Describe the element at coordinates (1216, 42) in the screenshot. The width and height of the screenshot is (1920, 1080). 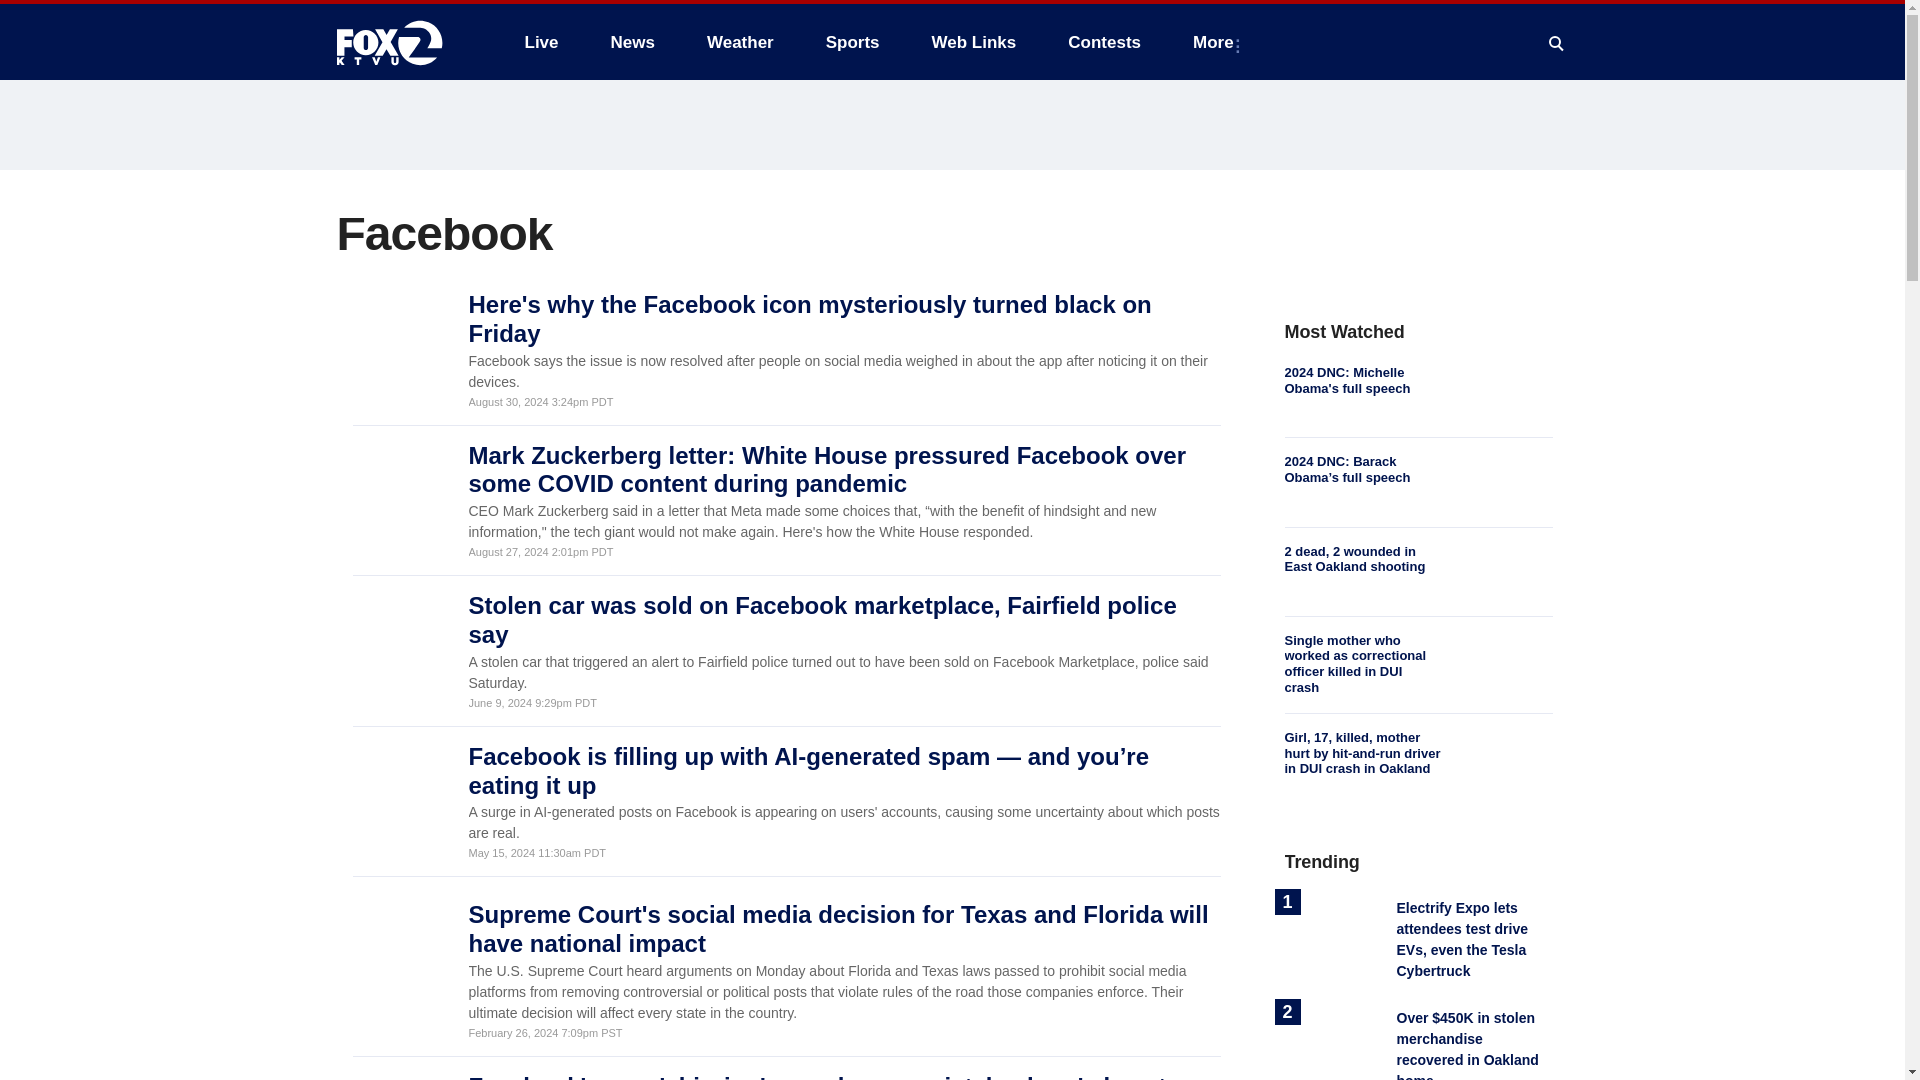
I see `More` at that location.